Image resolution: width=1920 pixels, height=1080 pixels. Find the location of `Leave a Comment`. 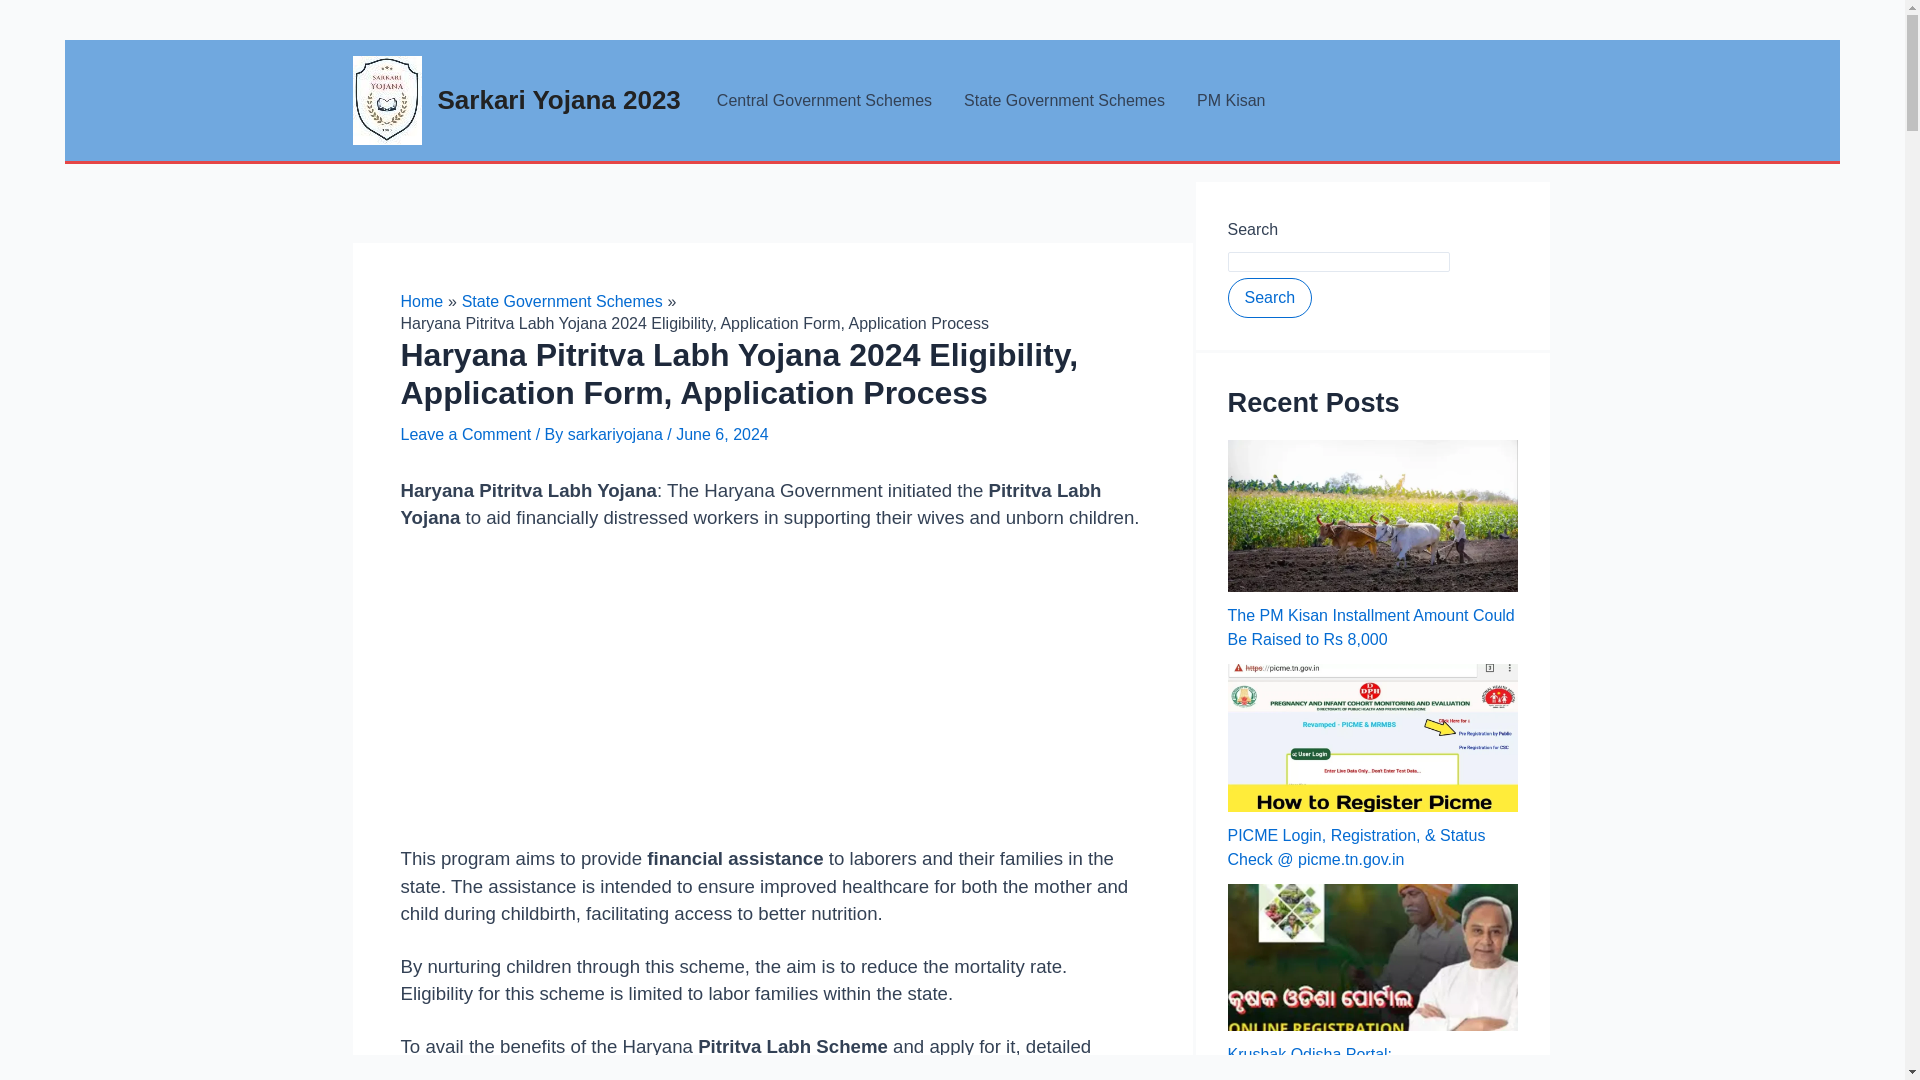

Leave a Comment is located at coordinates (465, 434).